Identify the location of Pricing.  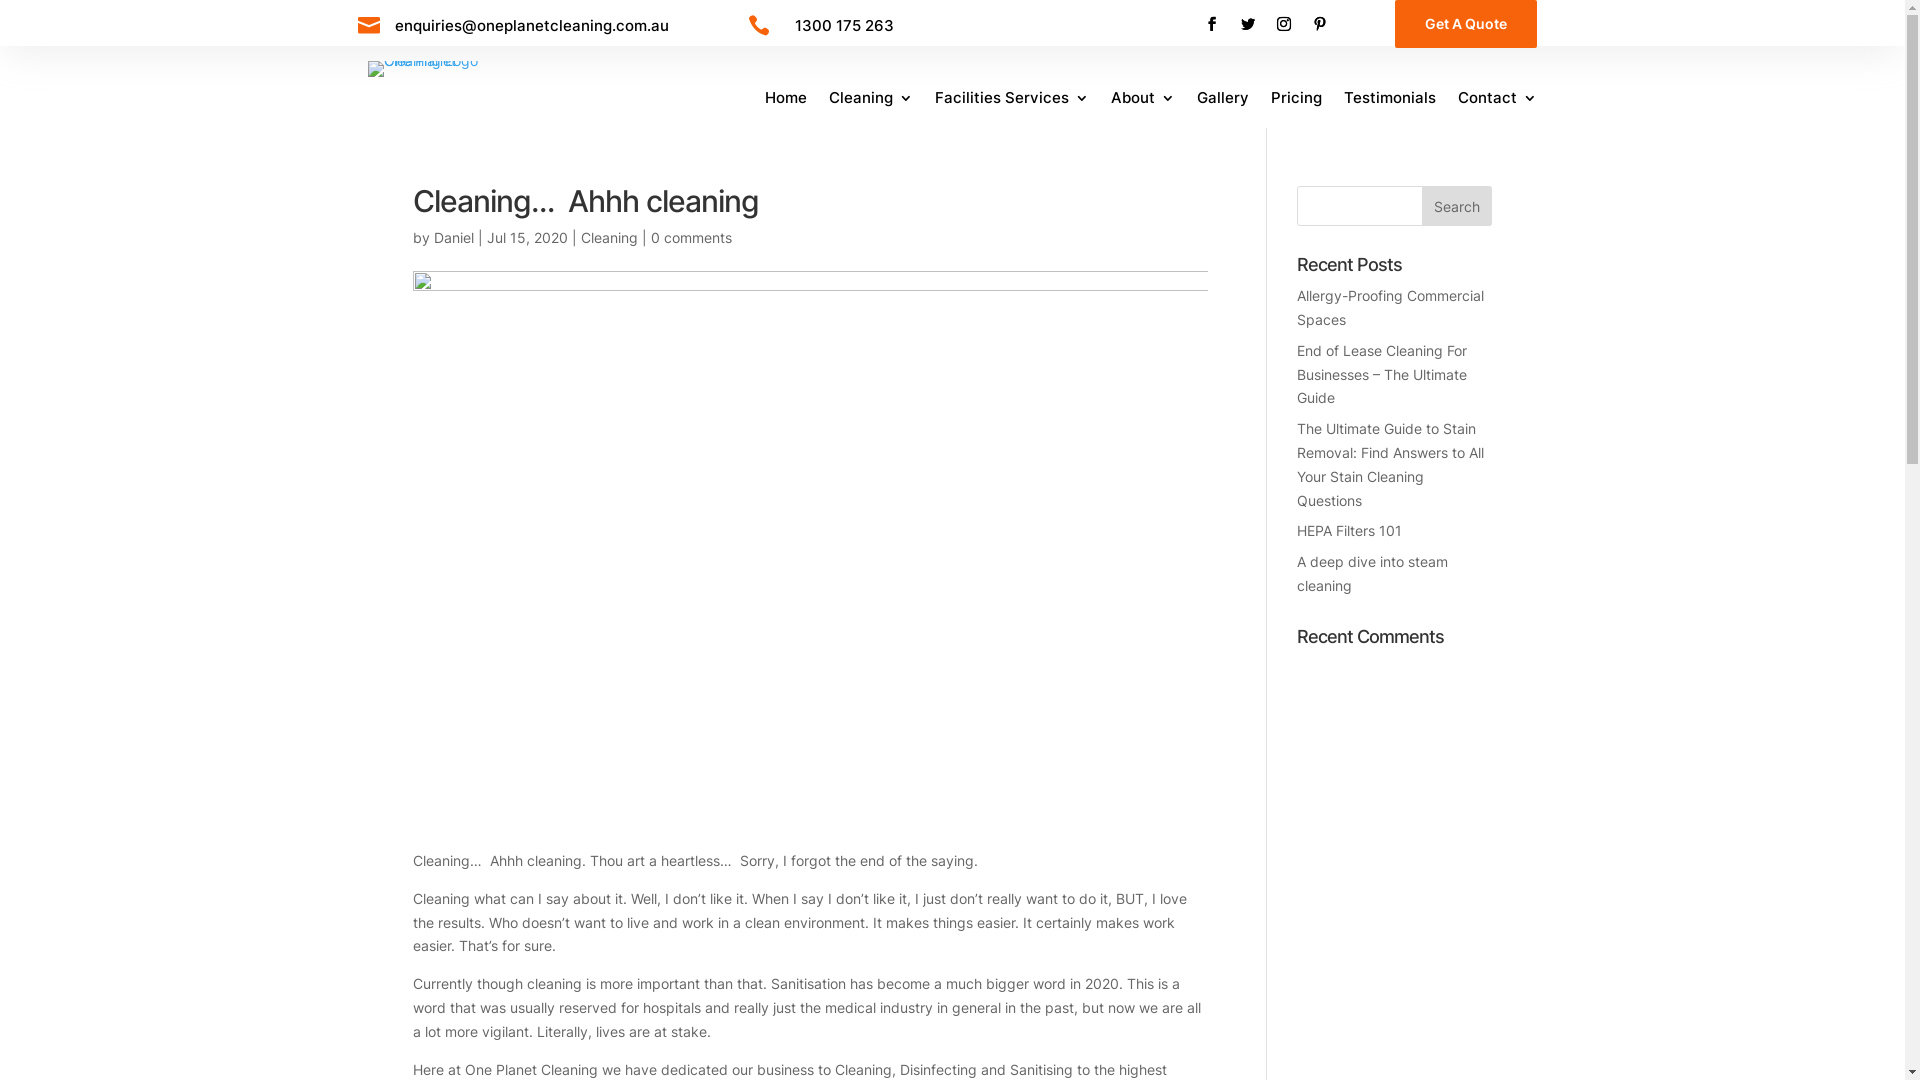
(1296, 102).